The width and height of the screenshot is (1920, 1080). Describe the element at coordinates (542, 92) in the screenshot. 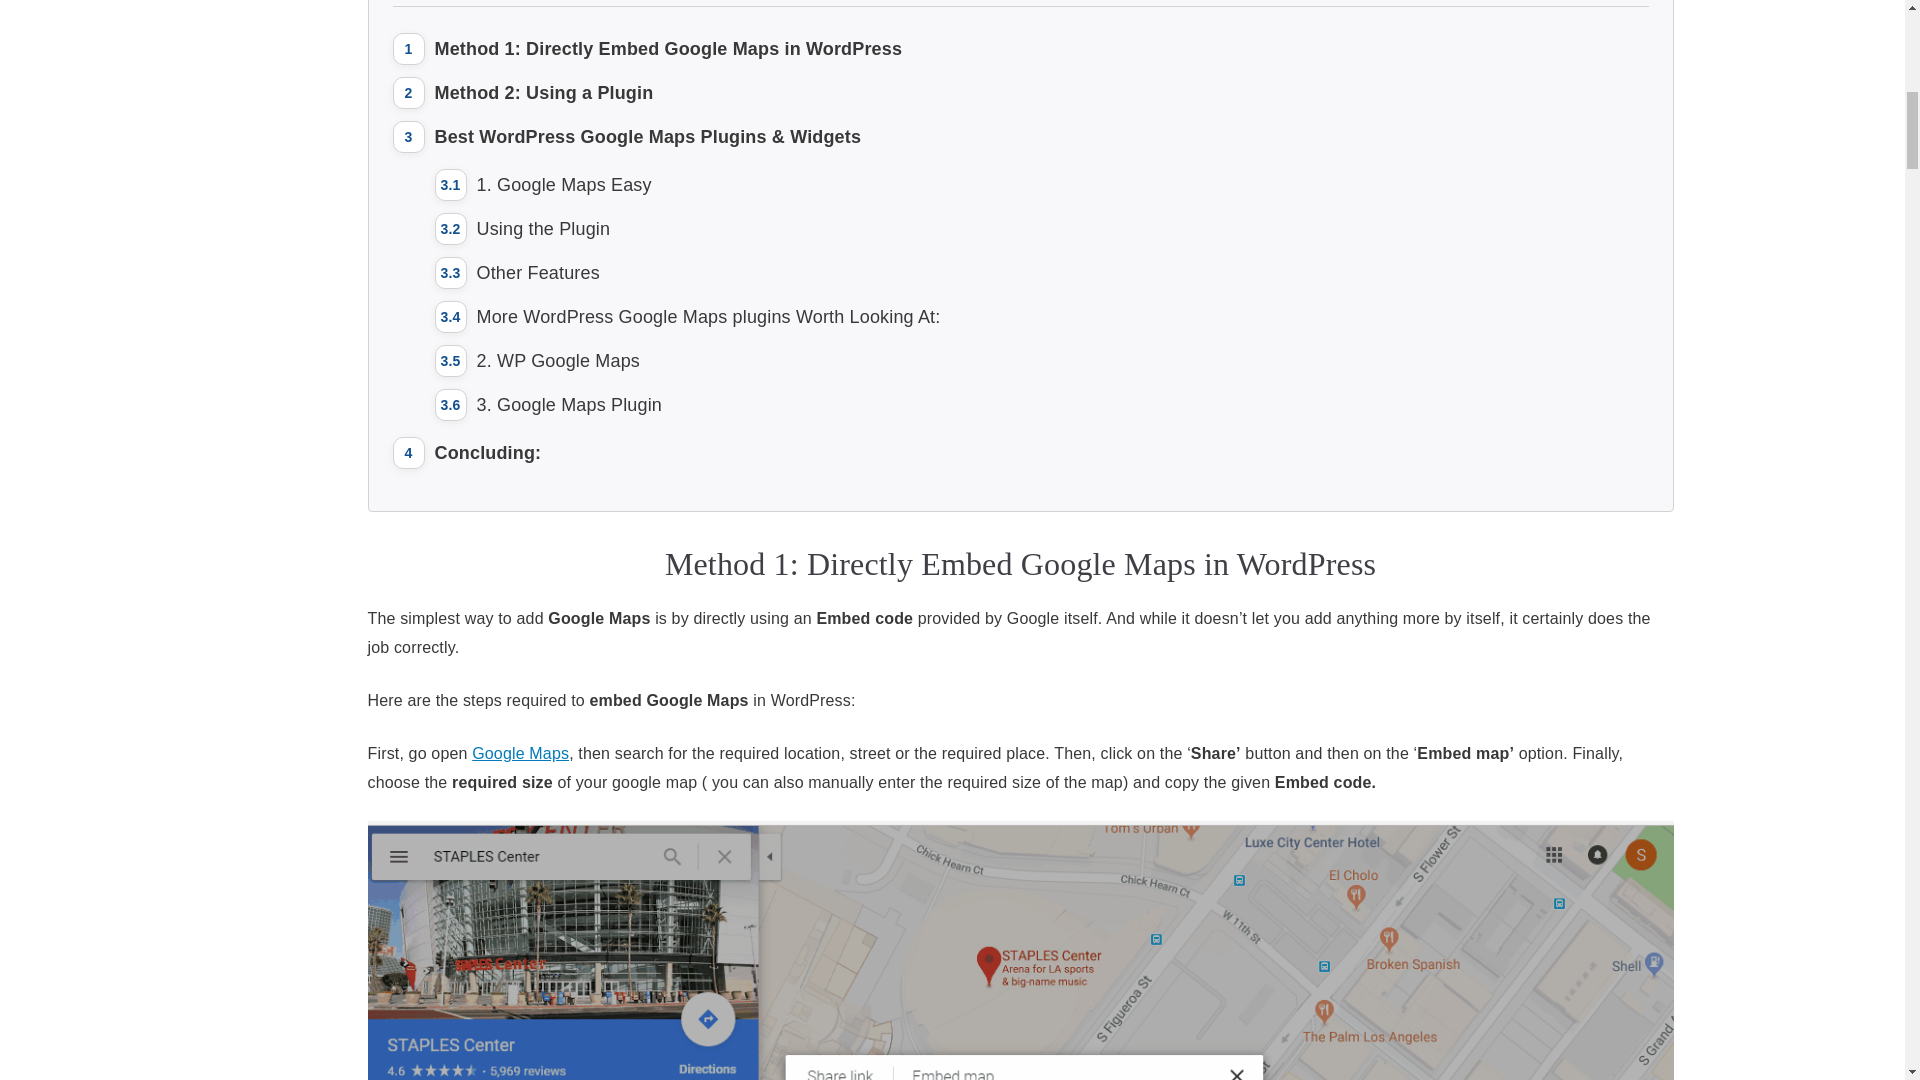

I see `Method 2: Using a Plugin` at that location.